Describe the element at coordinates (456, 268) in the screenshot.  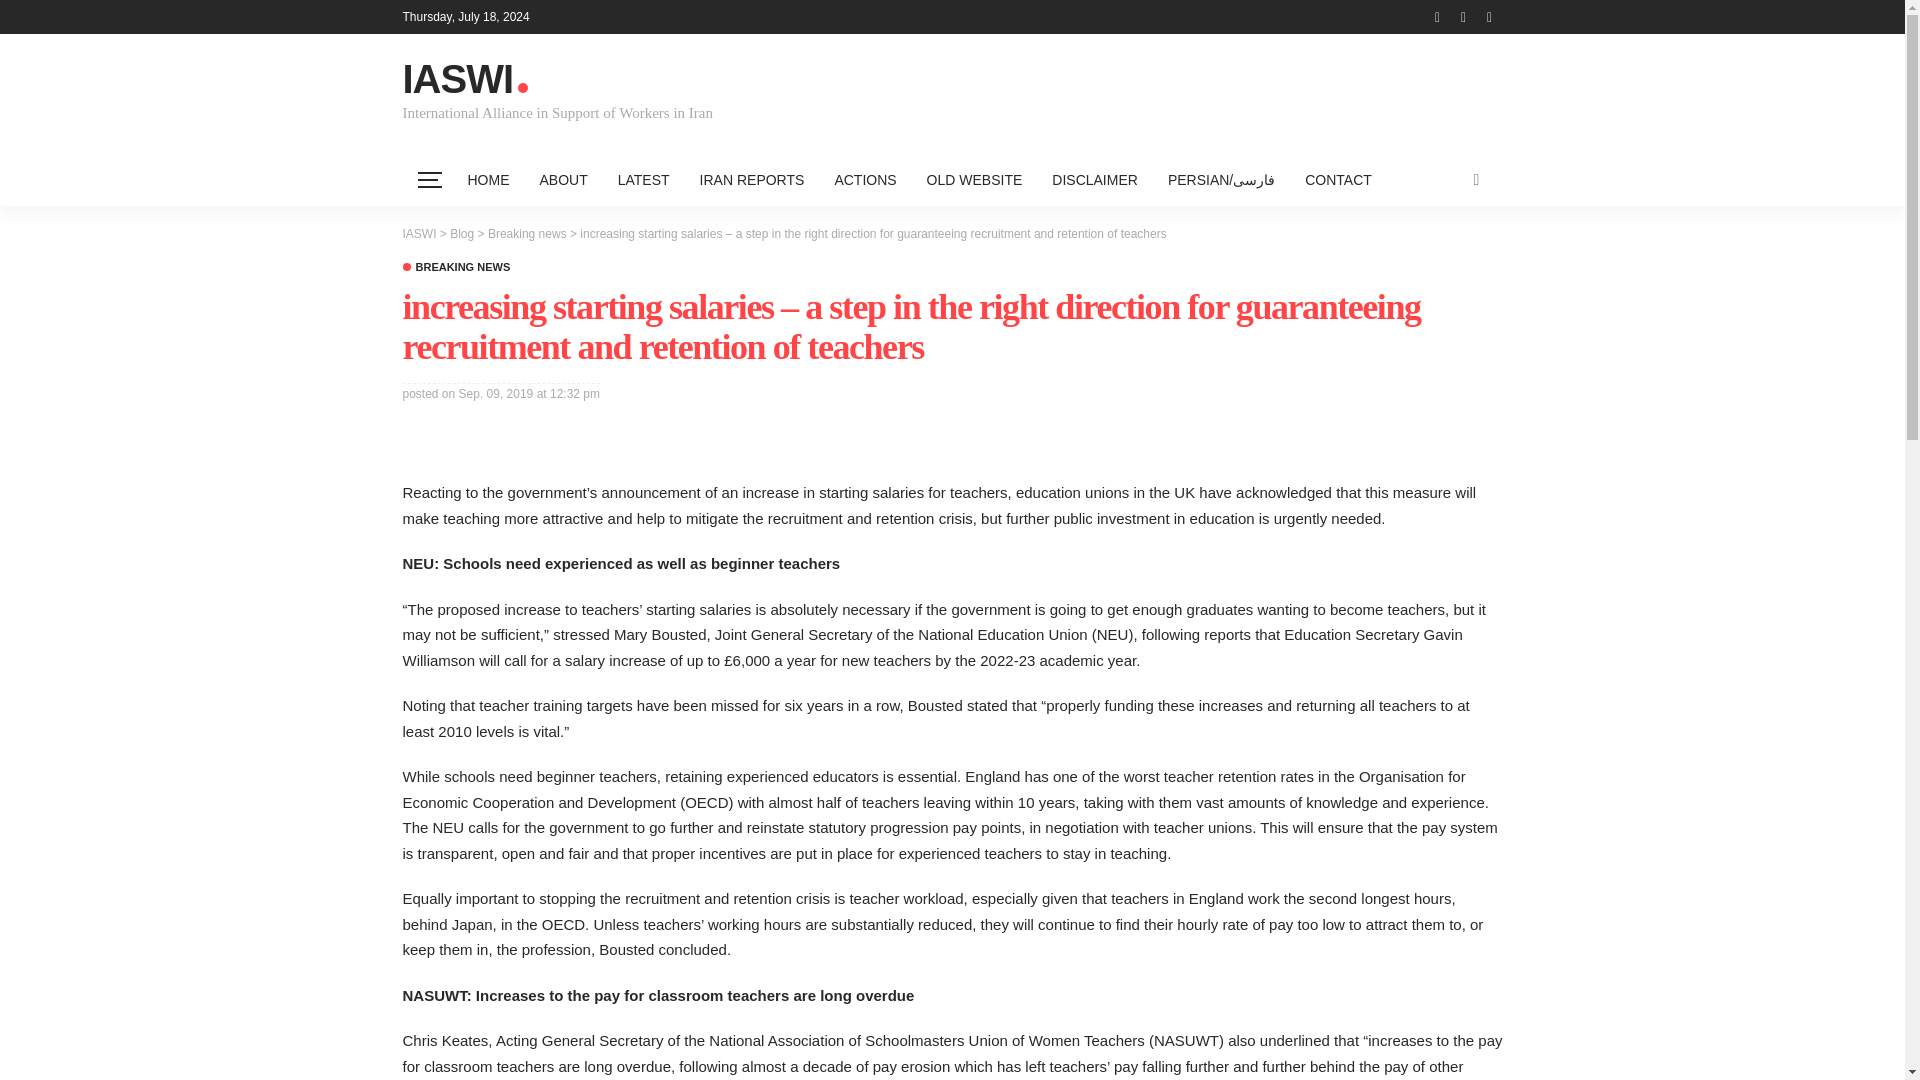
I see `Breaking news` at that location.